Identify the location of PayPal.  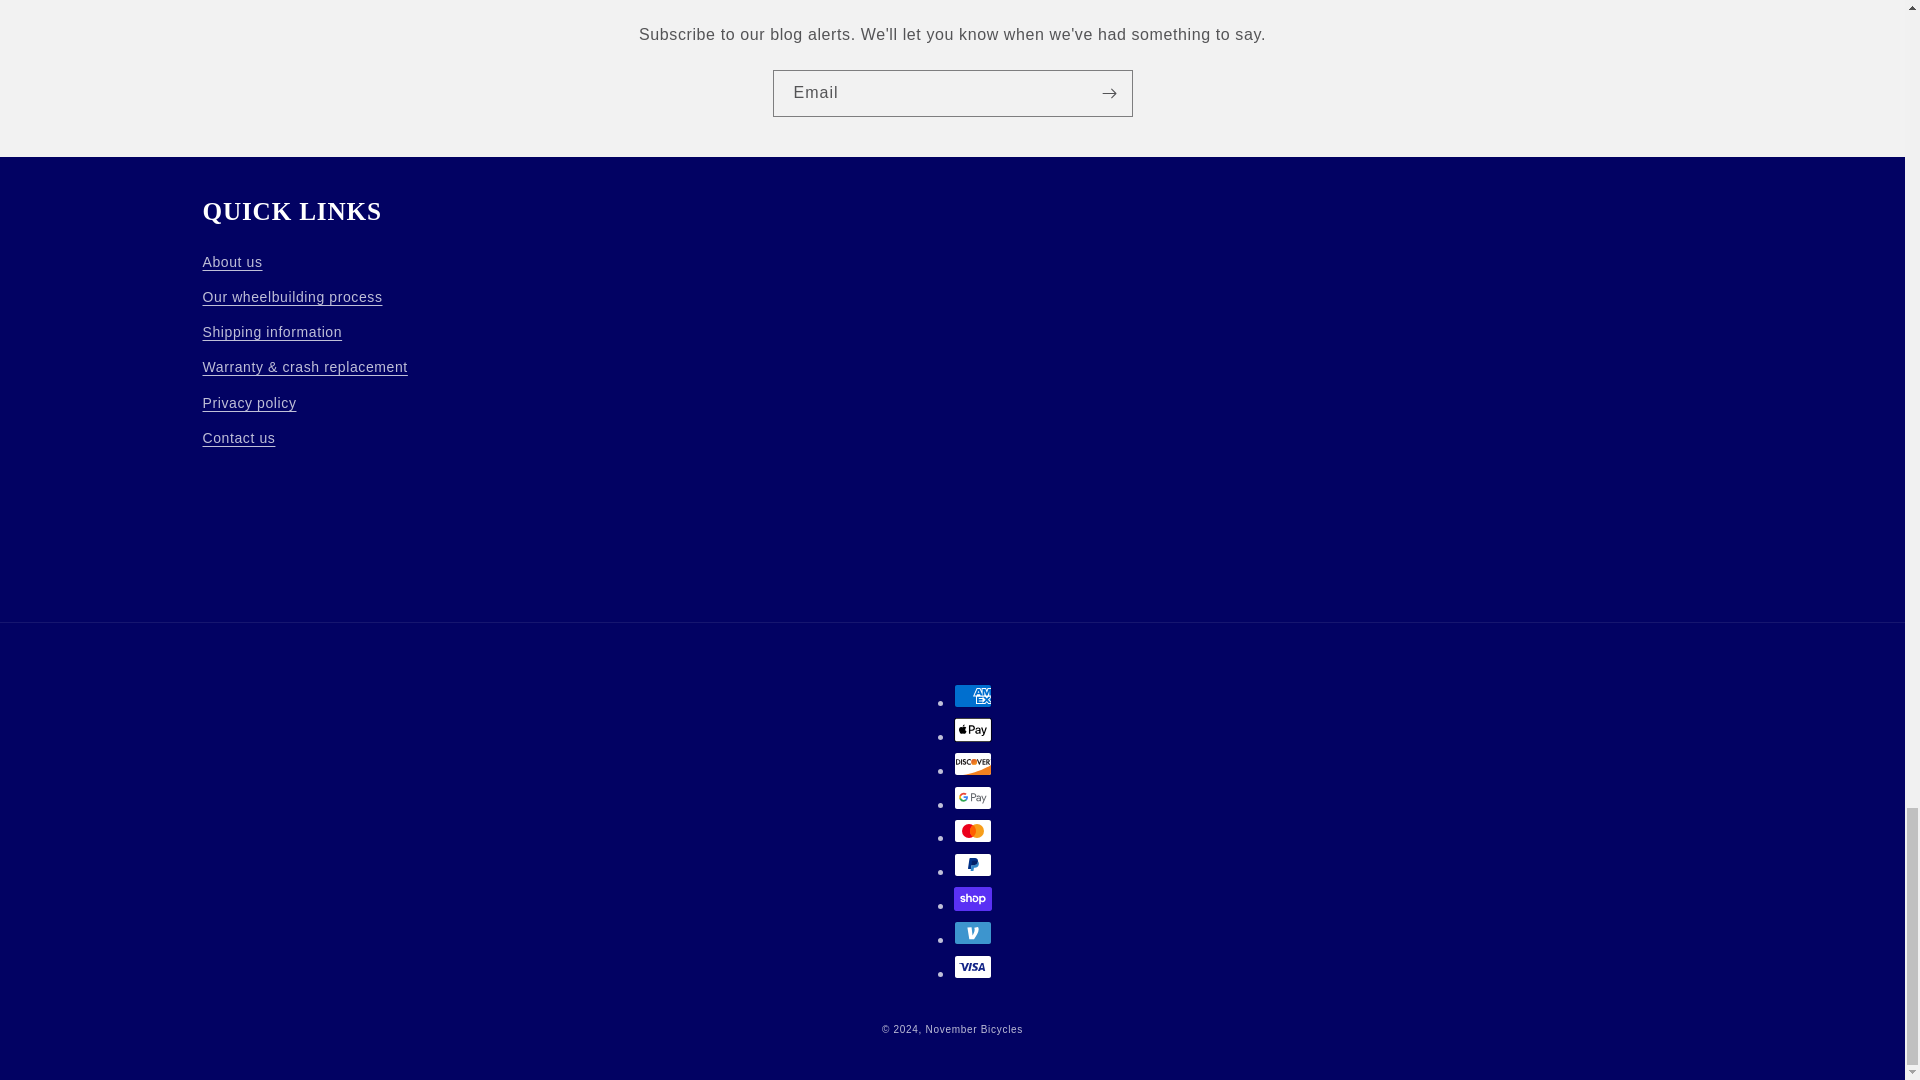
(973, 864).